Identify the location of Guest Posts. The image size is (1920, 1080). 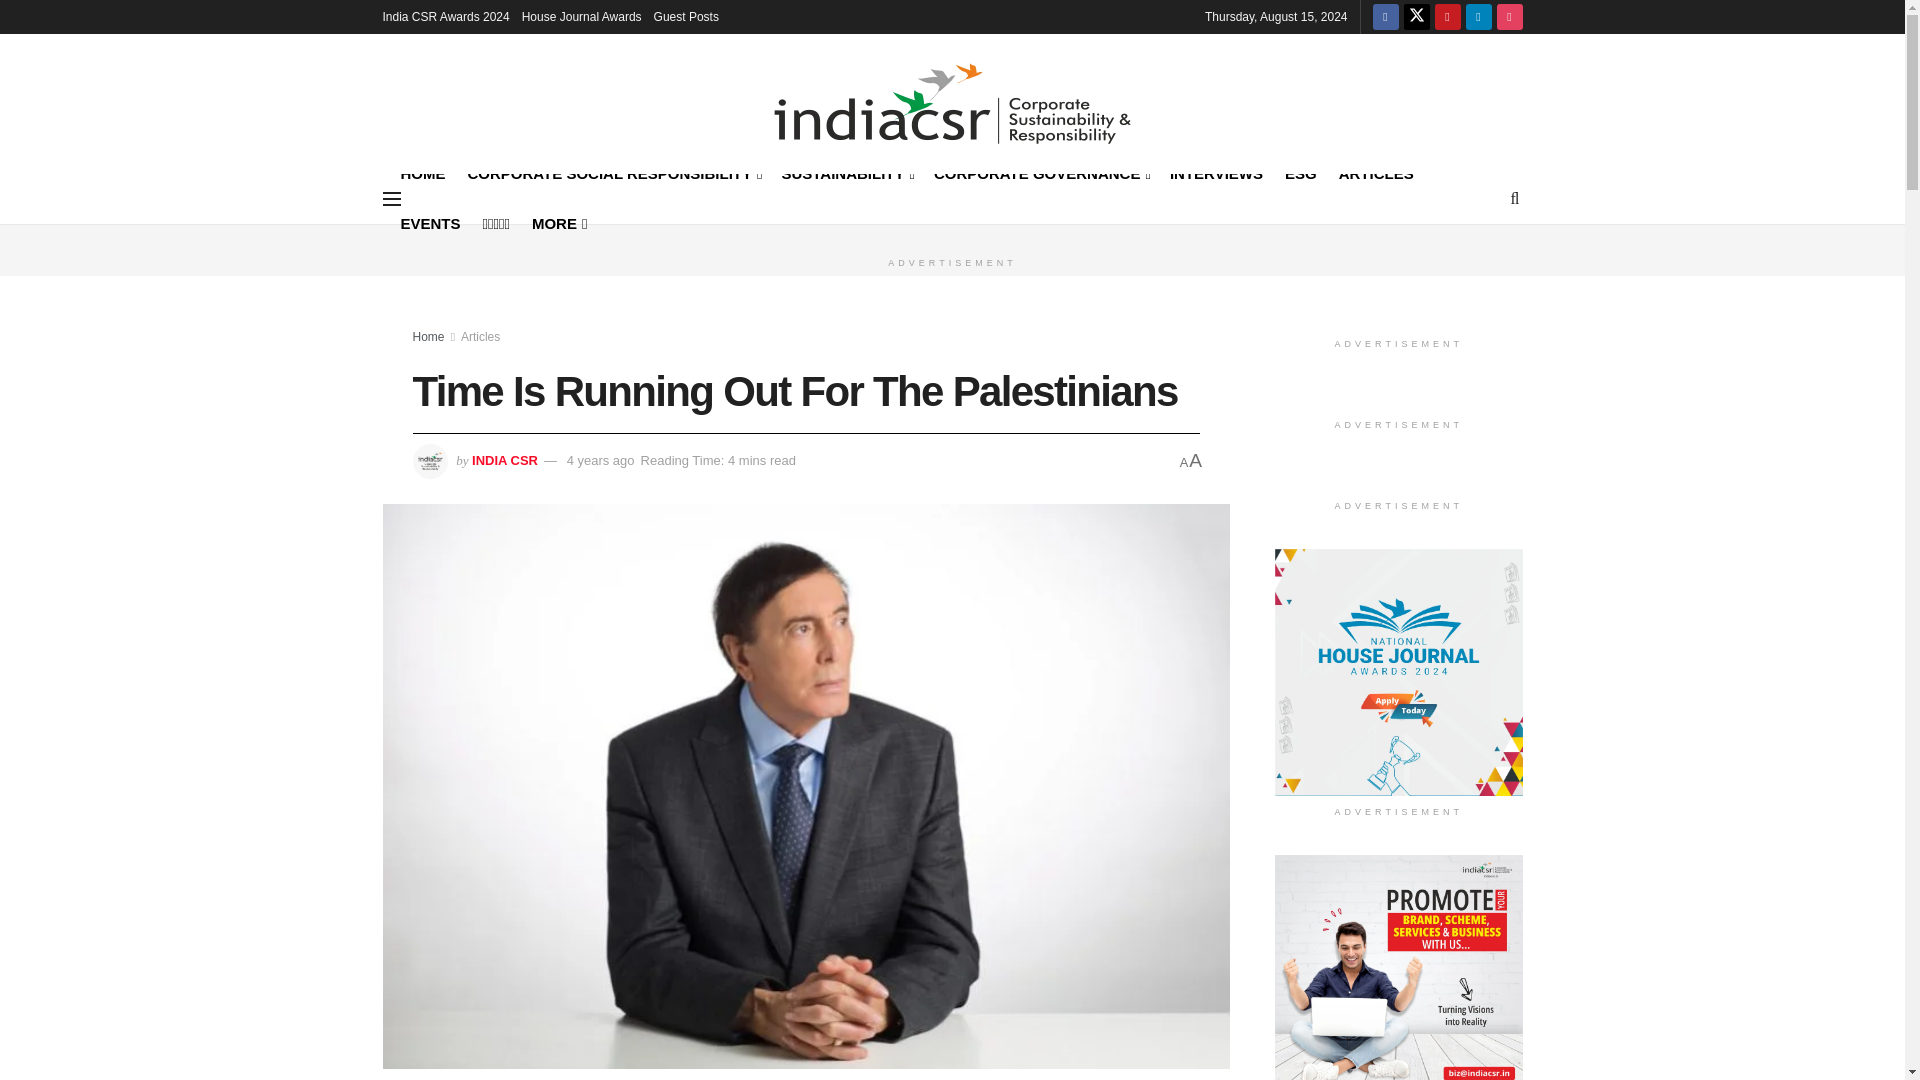
(686, 16).